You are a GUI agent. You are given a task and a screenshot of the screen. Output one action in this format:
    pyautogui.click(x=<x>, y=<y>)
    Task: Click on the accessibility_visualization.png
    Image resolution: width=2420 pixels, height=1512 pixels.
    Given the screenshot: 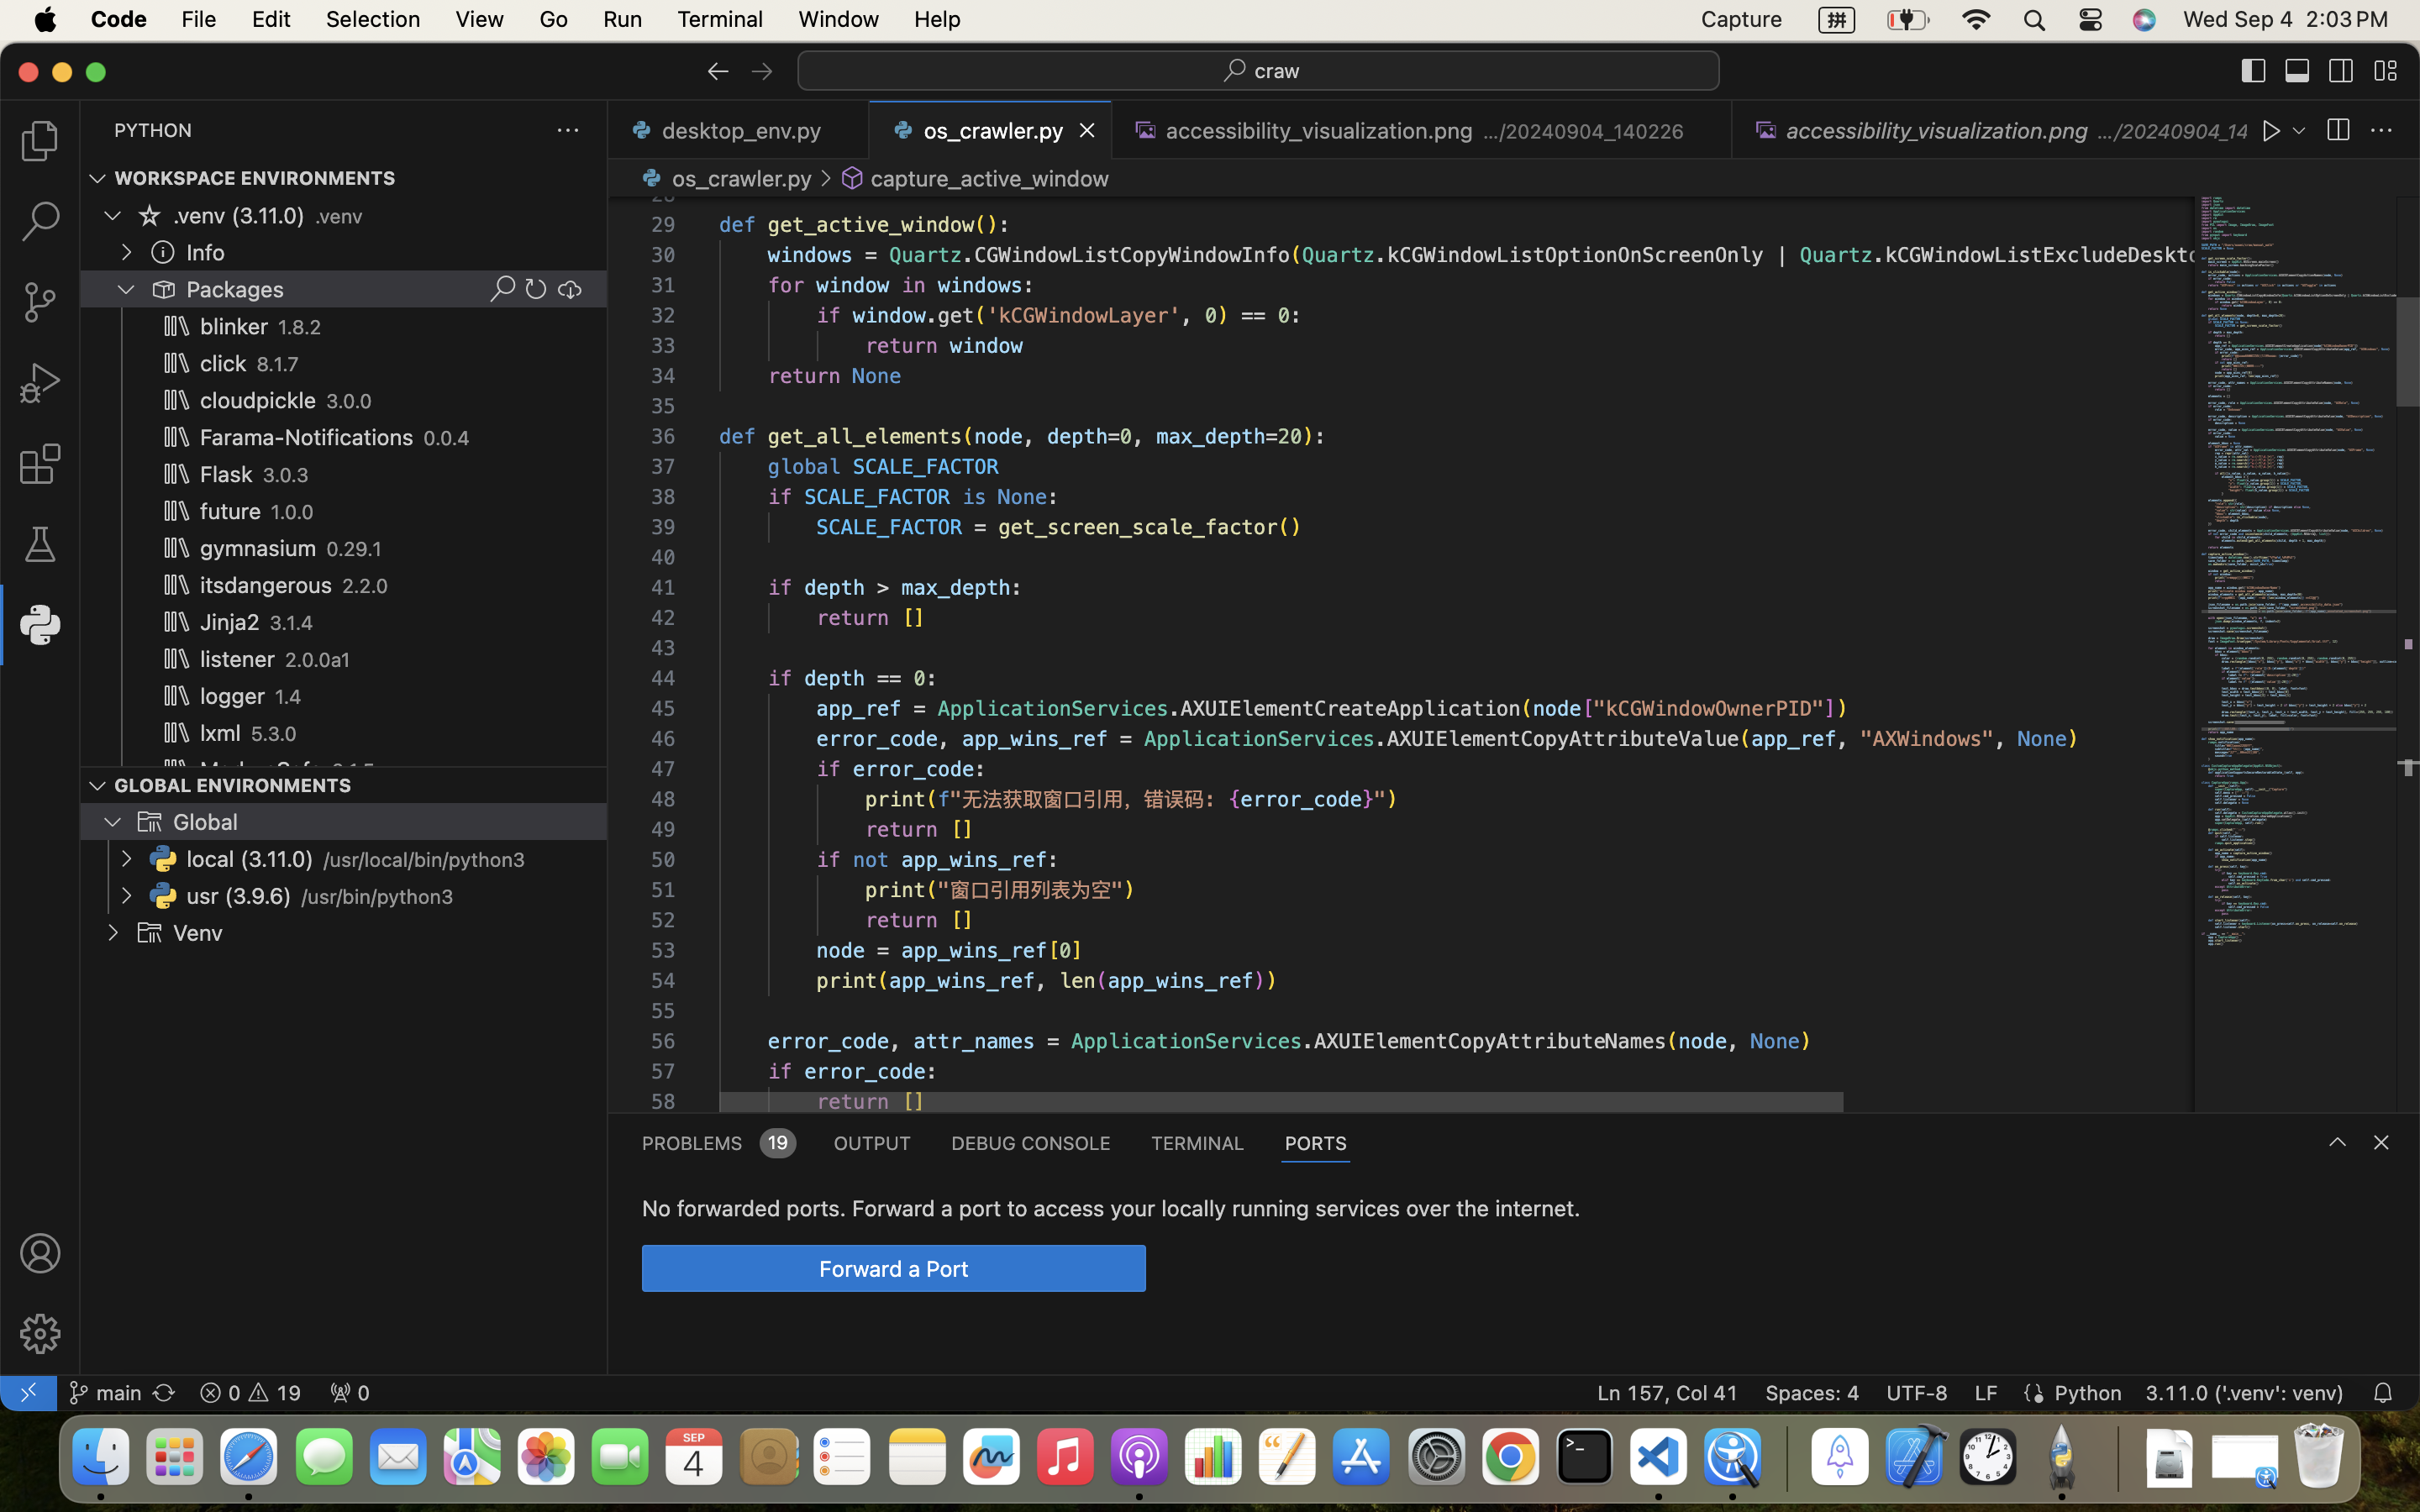 What is the action you would take?
    pyautogui.click(x=1319, y=130)
    